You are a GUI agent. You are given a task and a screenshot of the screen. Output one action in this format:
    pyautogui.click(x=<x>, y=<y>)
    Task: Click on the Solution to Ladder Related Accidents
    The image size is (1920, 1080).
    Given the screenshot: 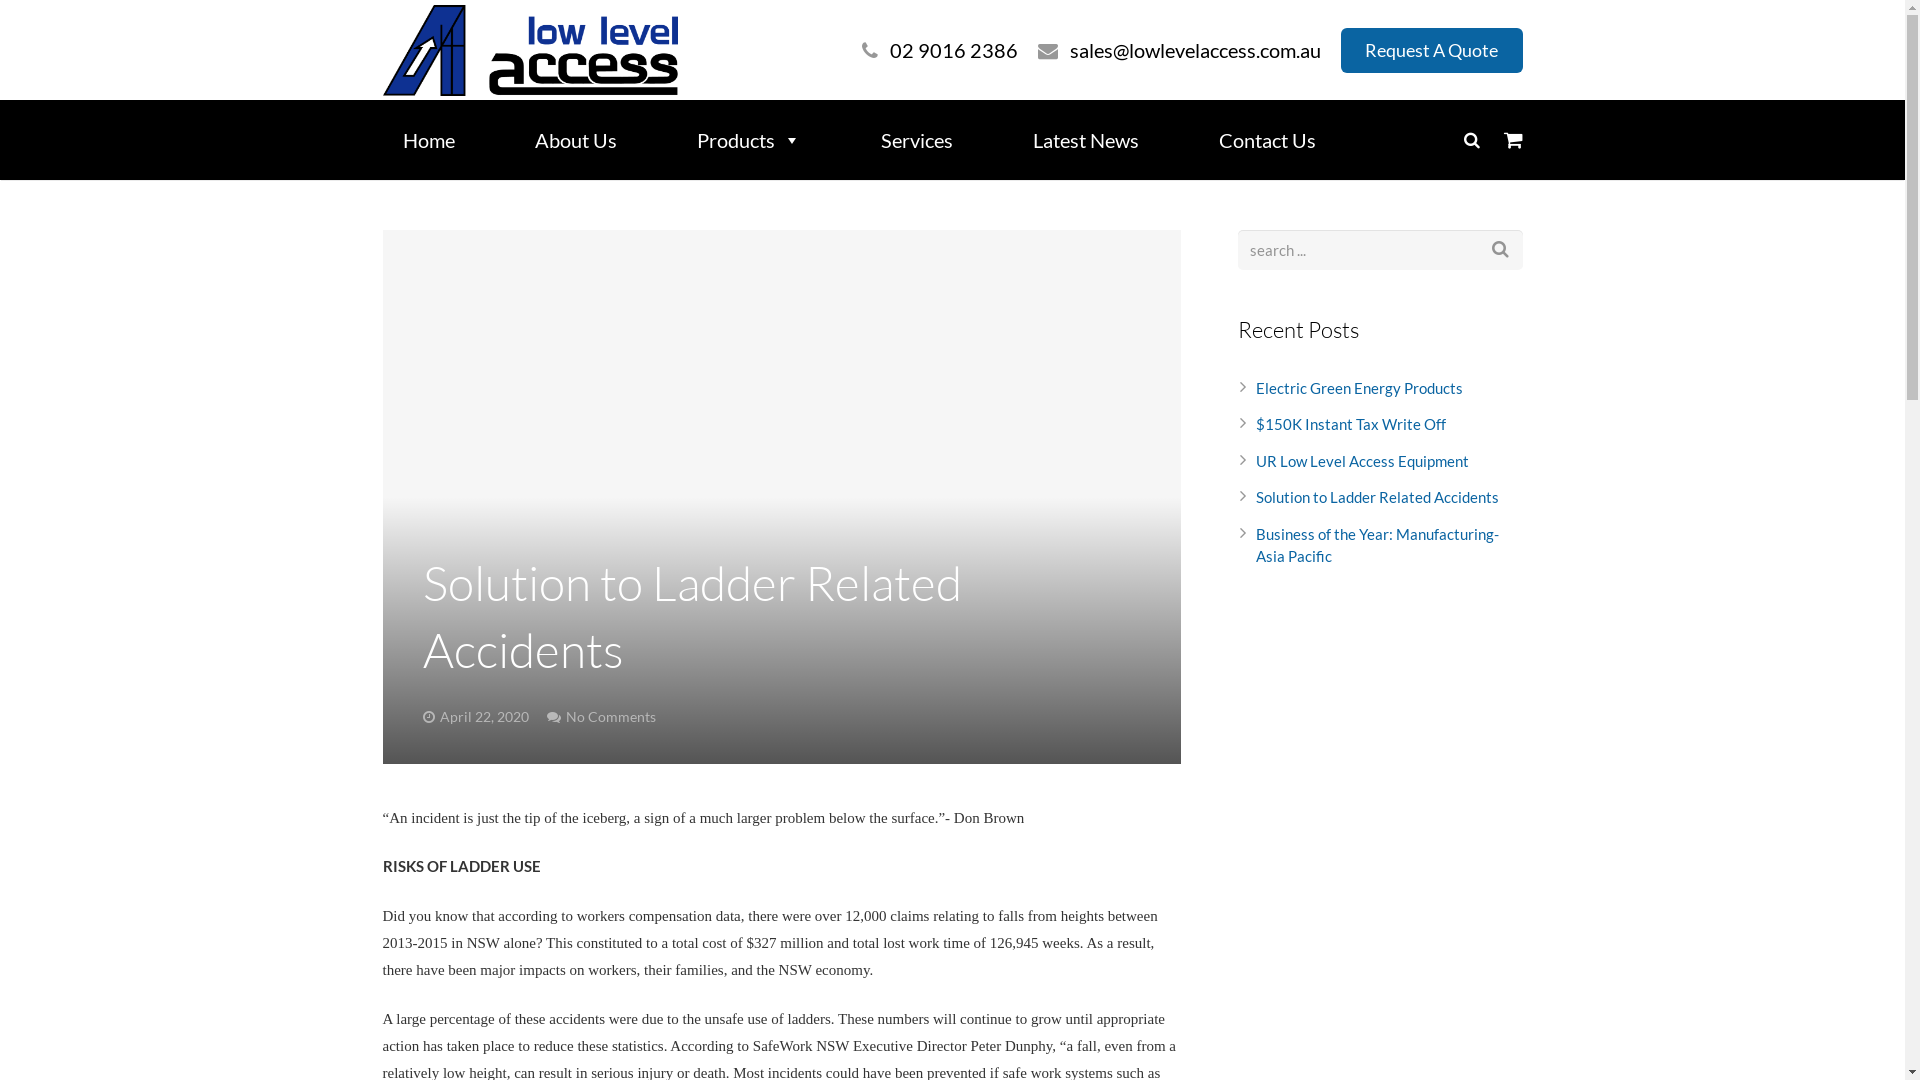 What is the action you would take?
    pyautogui.click(x=1378, y=497)
    